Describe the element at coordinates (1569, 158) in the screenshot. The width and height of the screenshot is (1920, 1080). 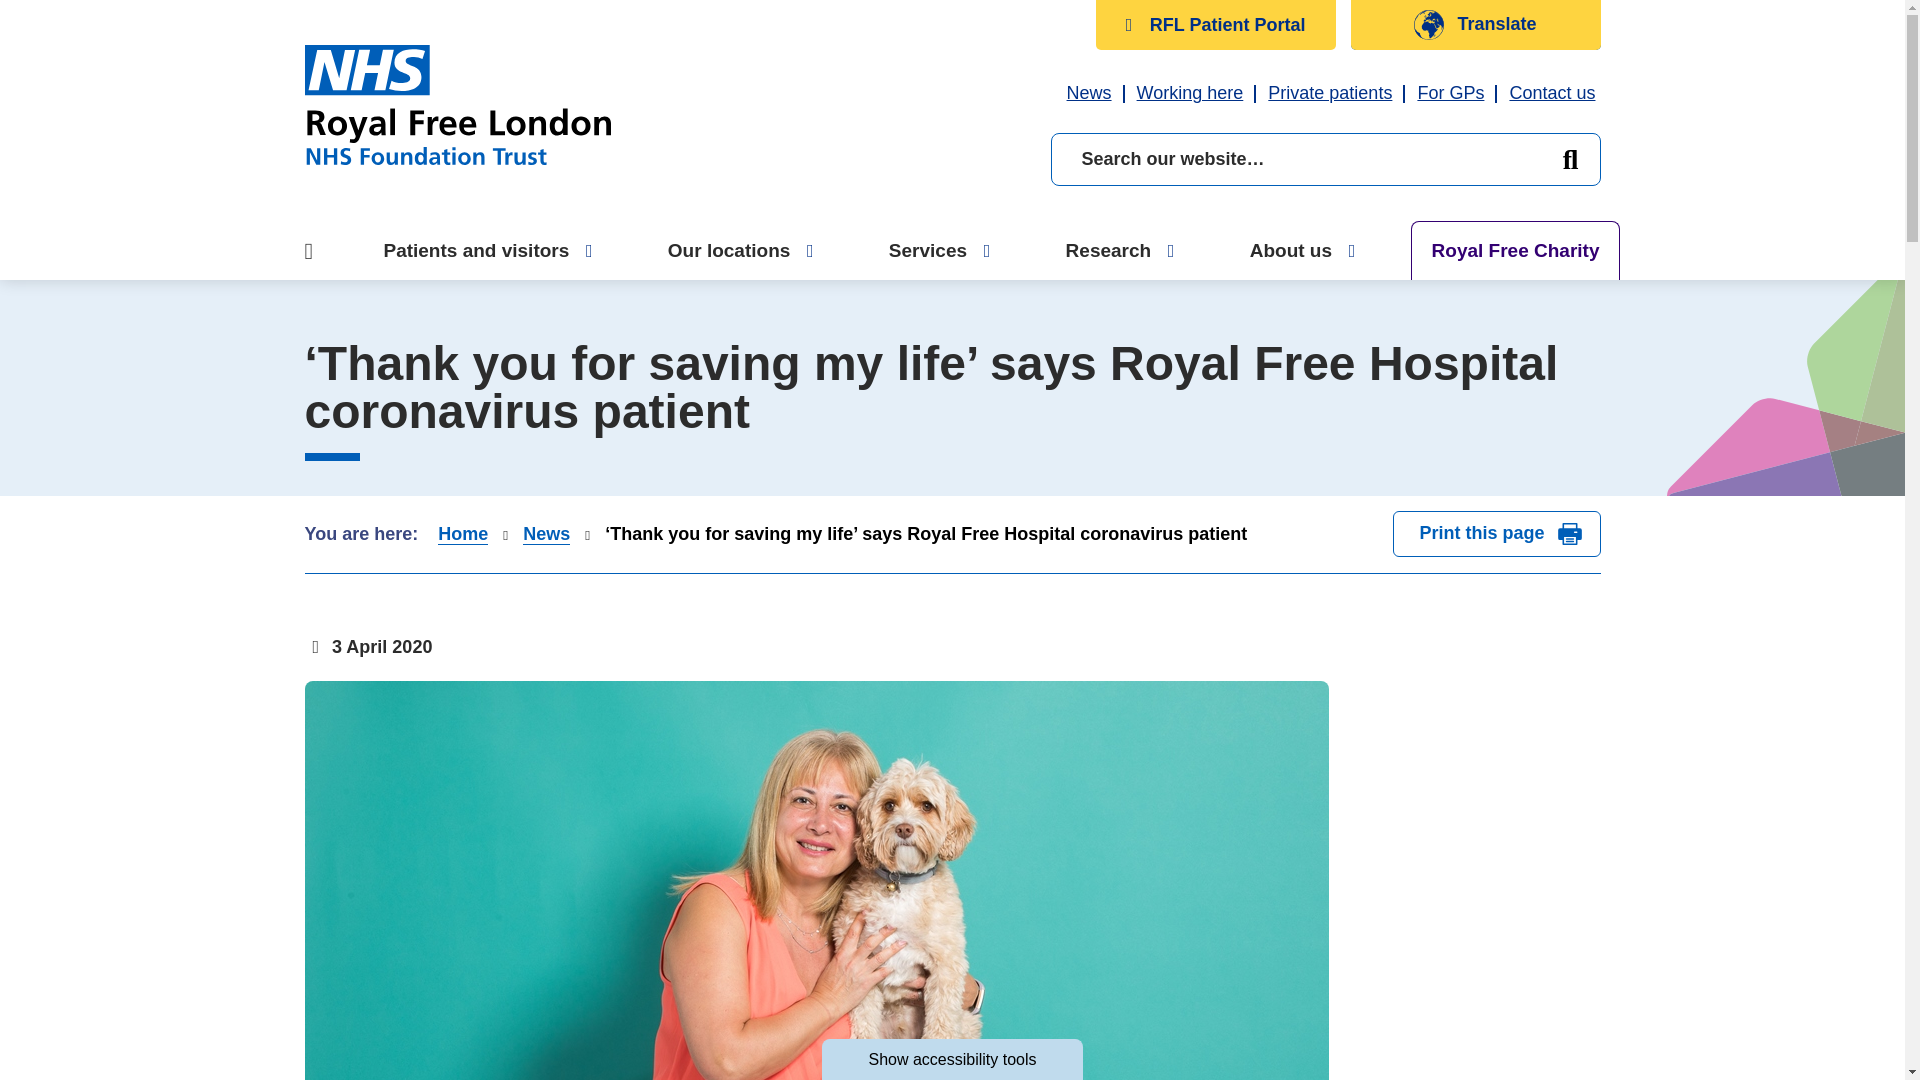
I see `Search` at that location.